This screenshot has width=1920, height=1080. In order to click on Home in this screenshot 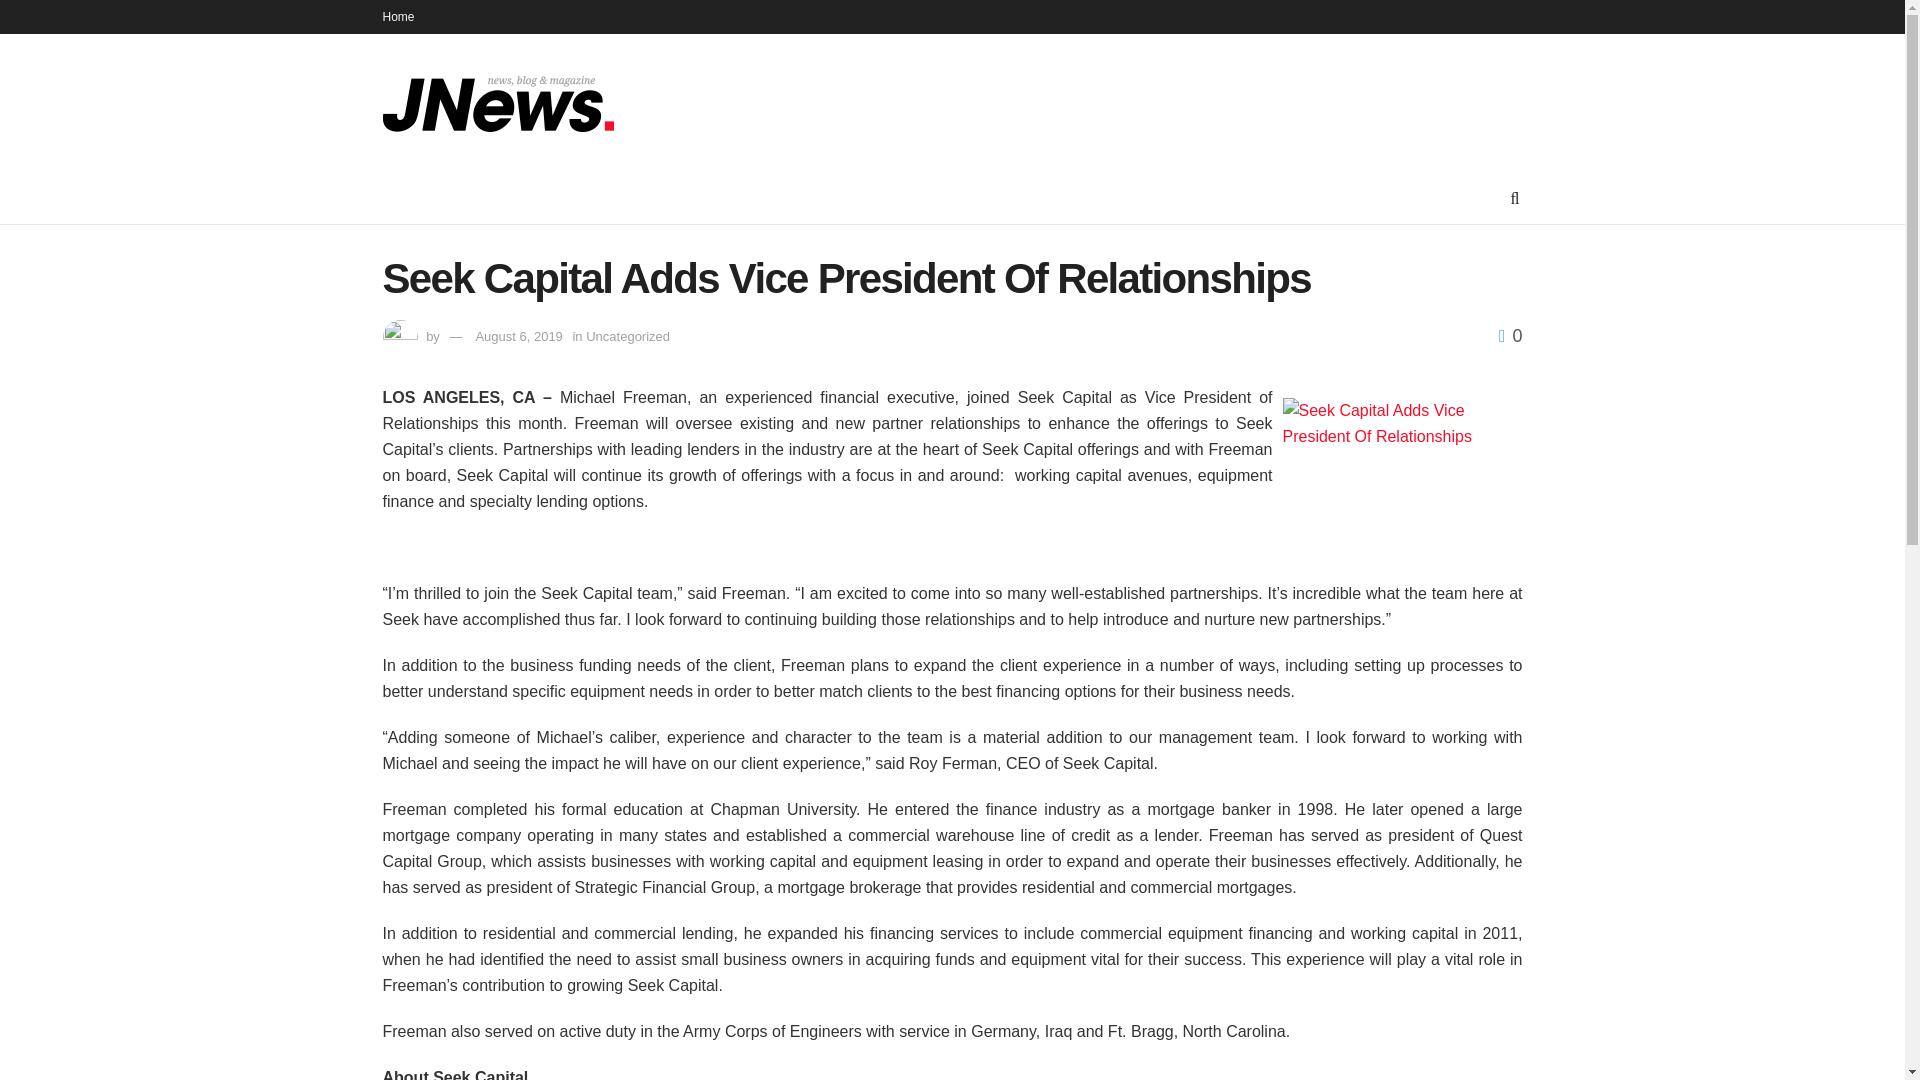, I will do `click(398, 16)`.